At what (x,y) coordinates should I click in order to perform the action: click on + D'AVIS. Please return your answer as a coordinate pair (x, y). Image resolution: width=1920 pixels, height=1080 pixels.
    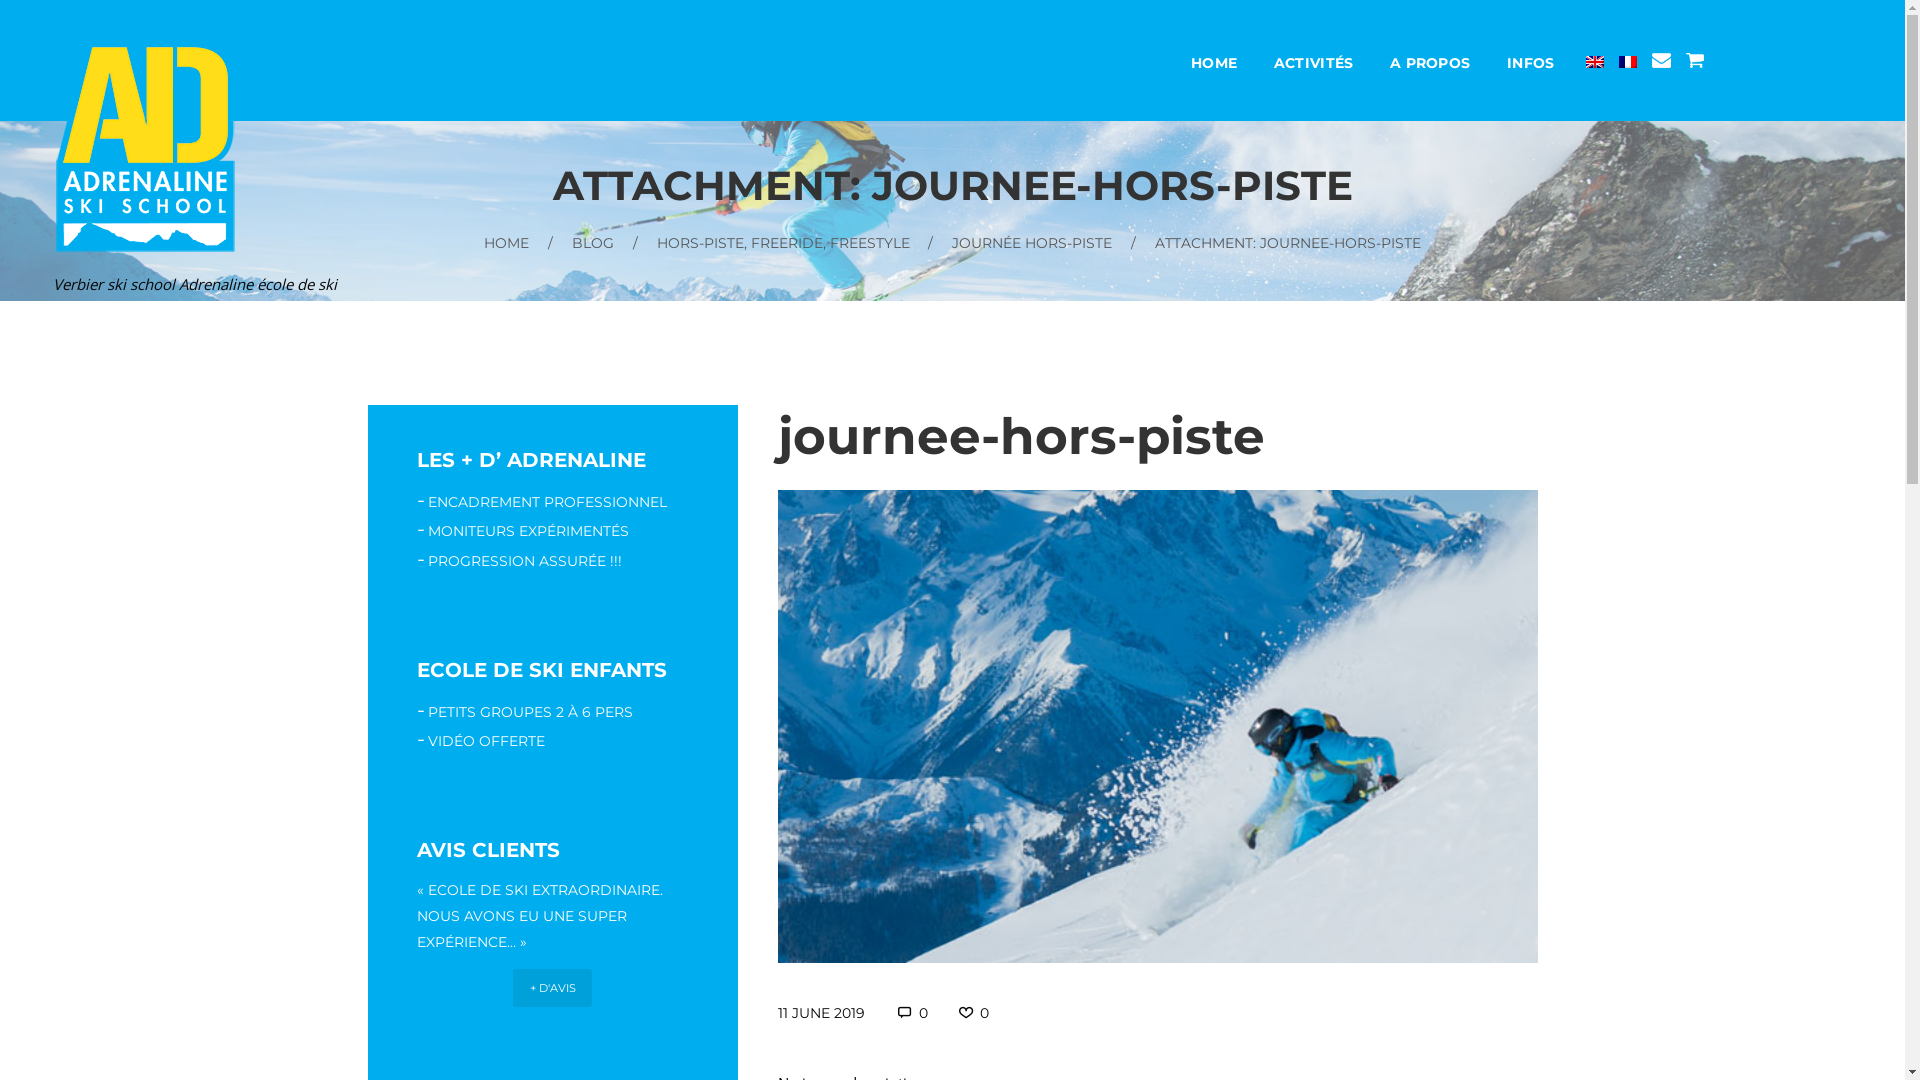
    Looking at the image, I should click on (553, 988).